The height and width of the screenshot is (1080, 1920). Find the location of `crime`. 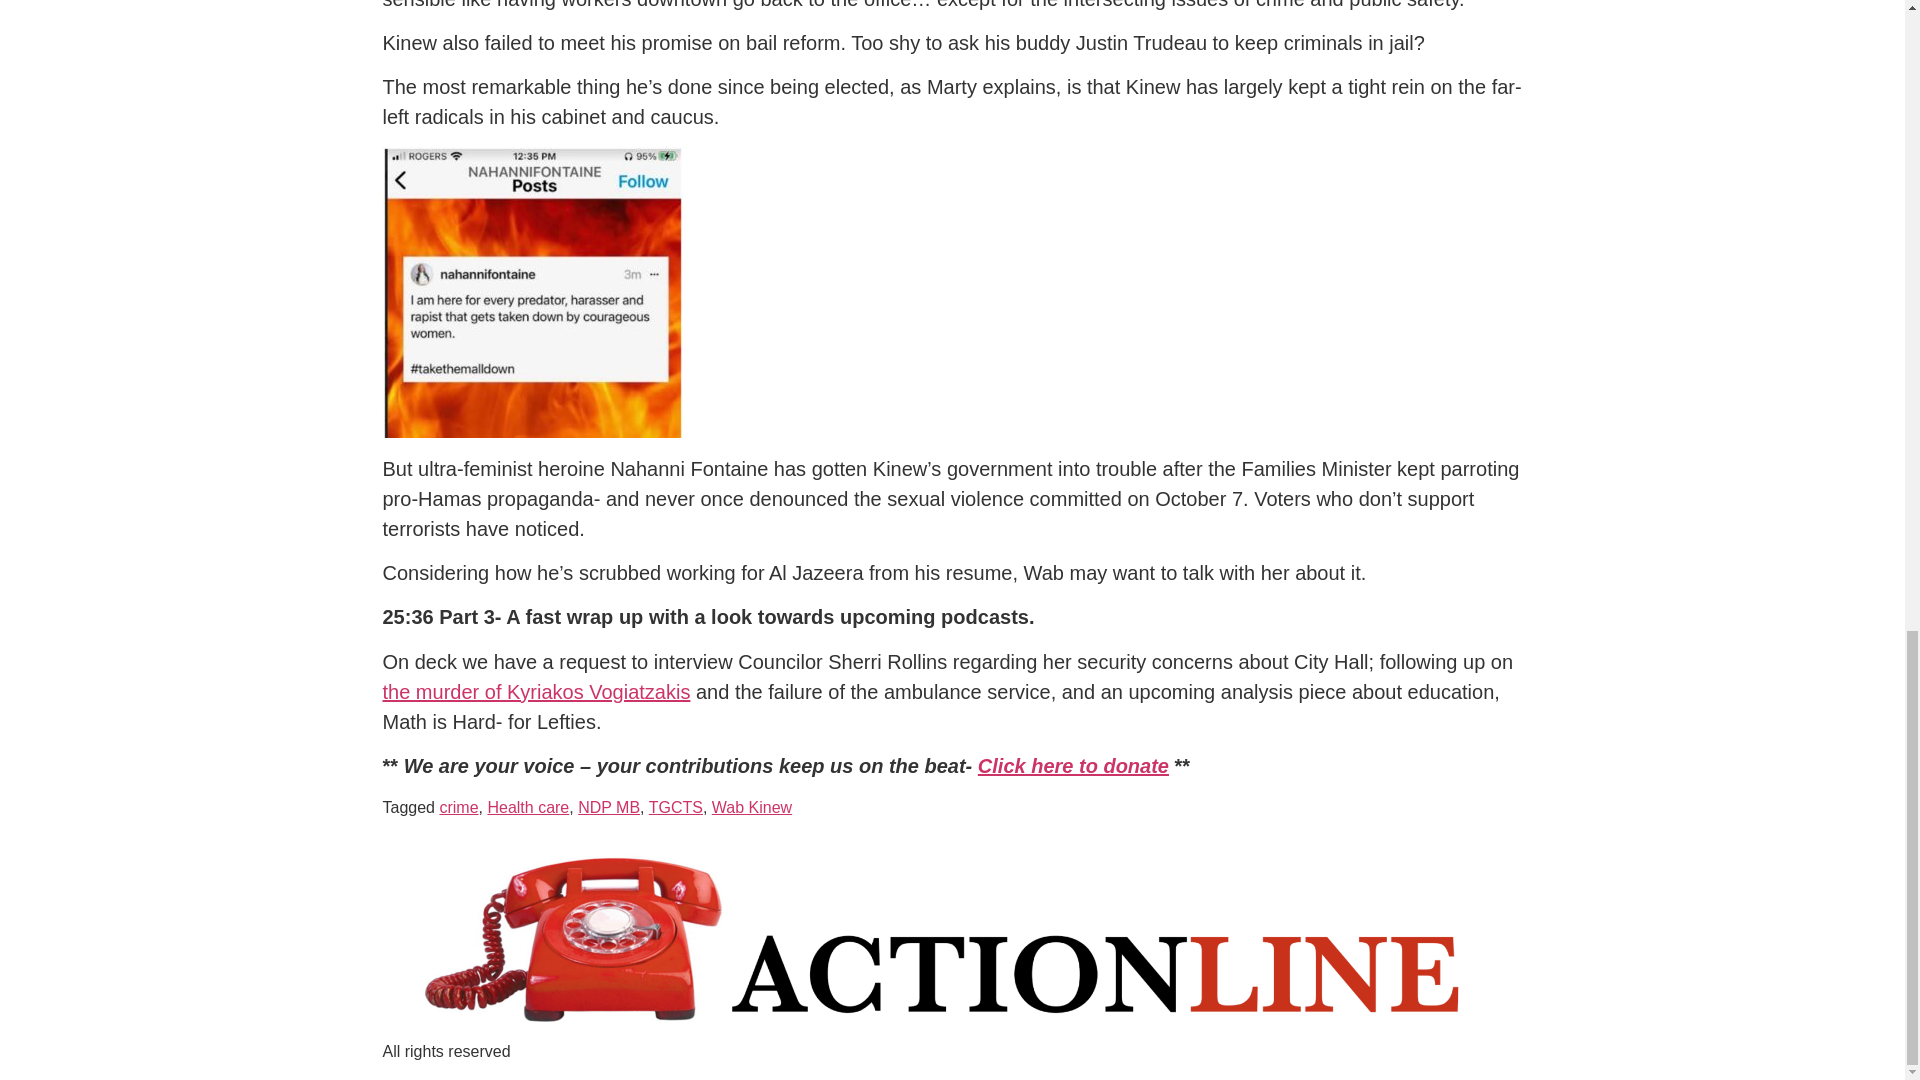

crime is located at coordinates (458, 808).